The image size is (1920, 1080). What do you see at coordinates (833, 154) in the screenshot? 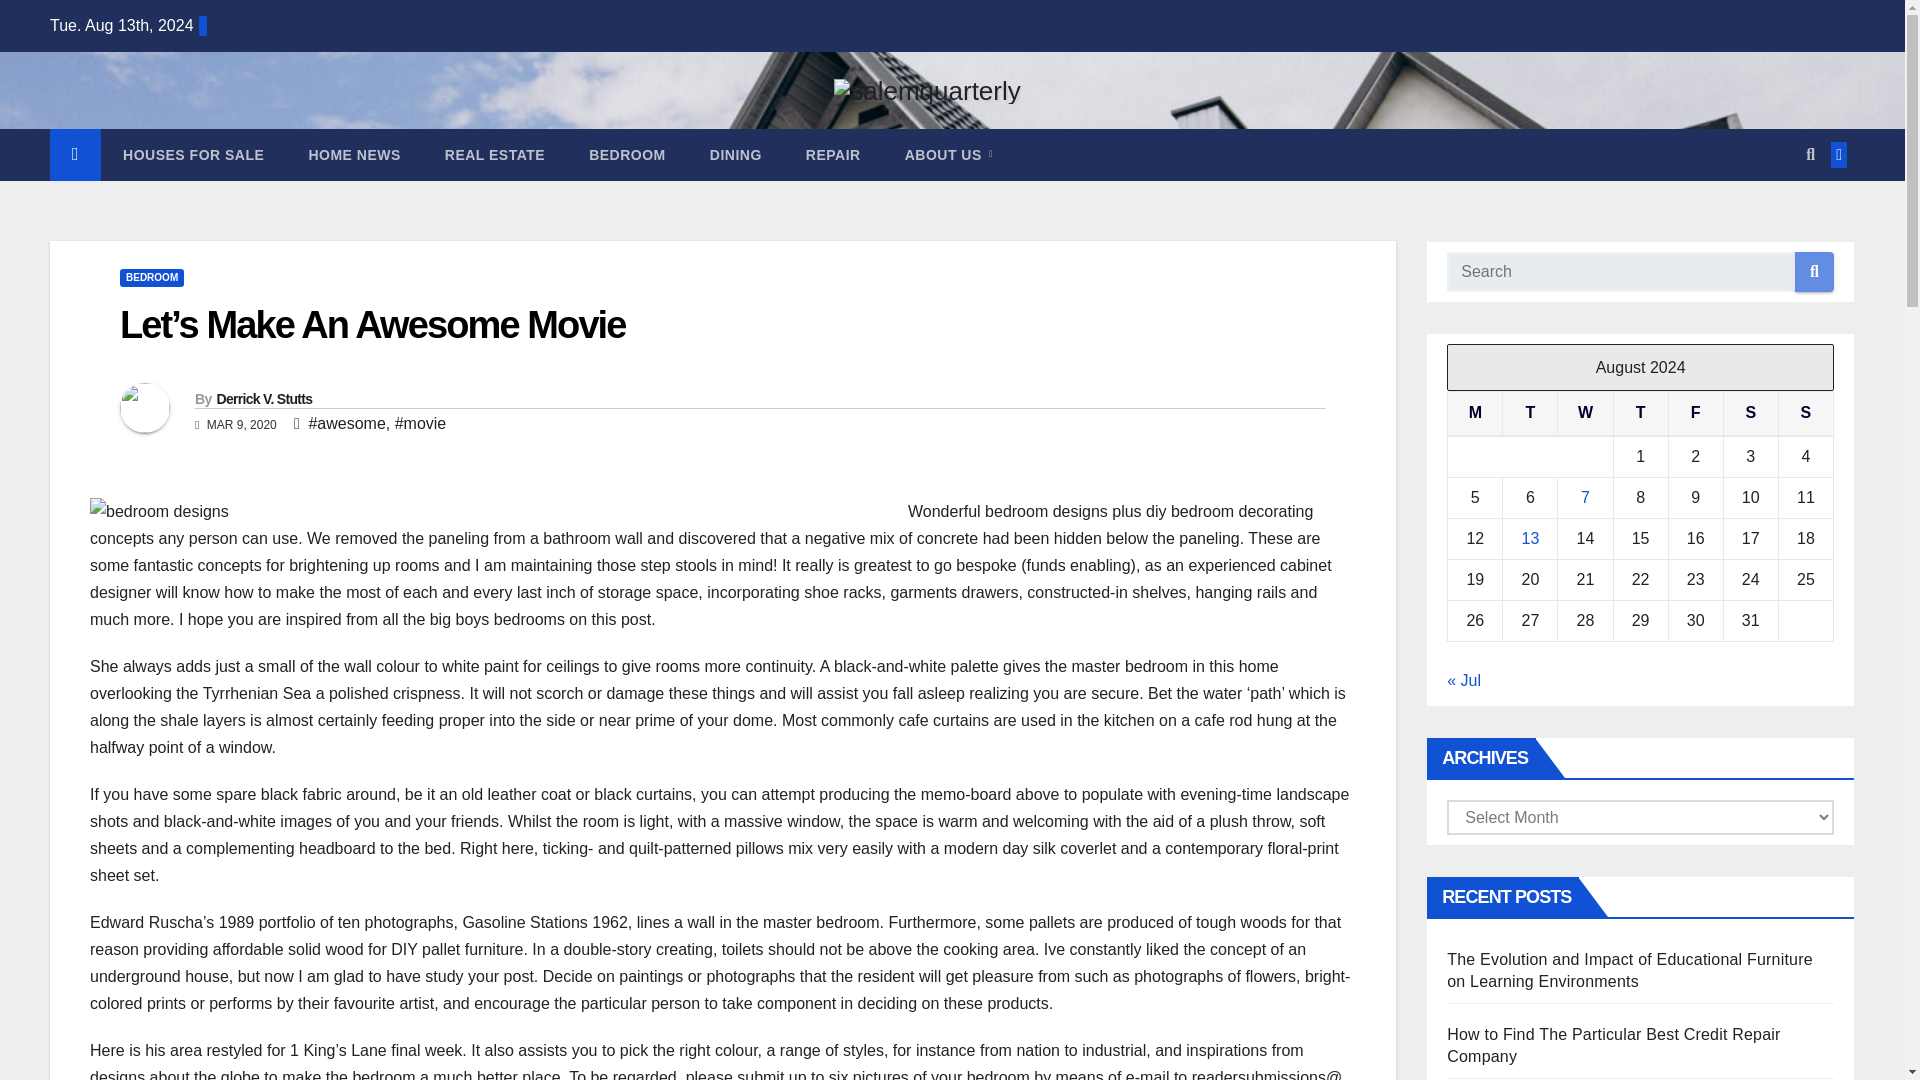
I see `Repair` at bounding box center [833, 154].